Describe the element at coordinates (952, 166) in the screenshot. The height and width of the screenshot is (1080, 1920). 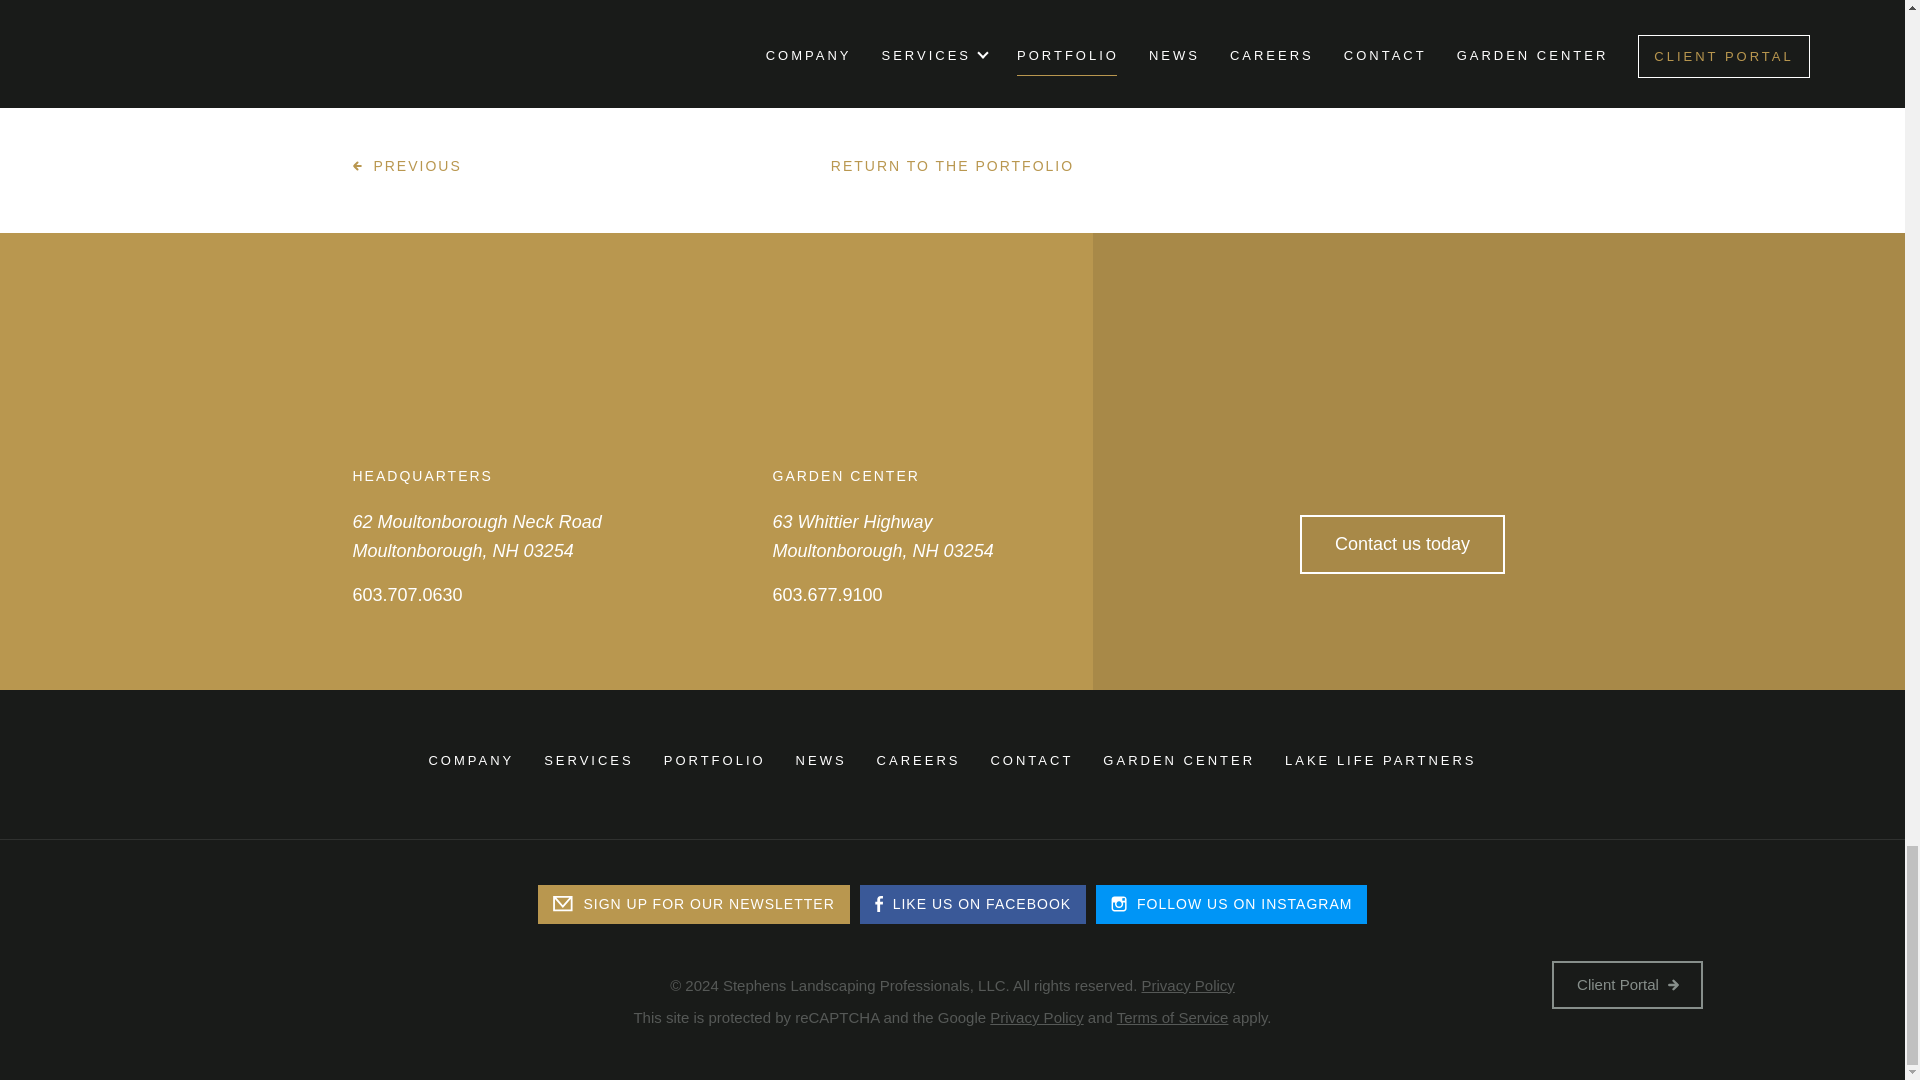
I see `RETURN TO THE PORTFOLIO` at that location.